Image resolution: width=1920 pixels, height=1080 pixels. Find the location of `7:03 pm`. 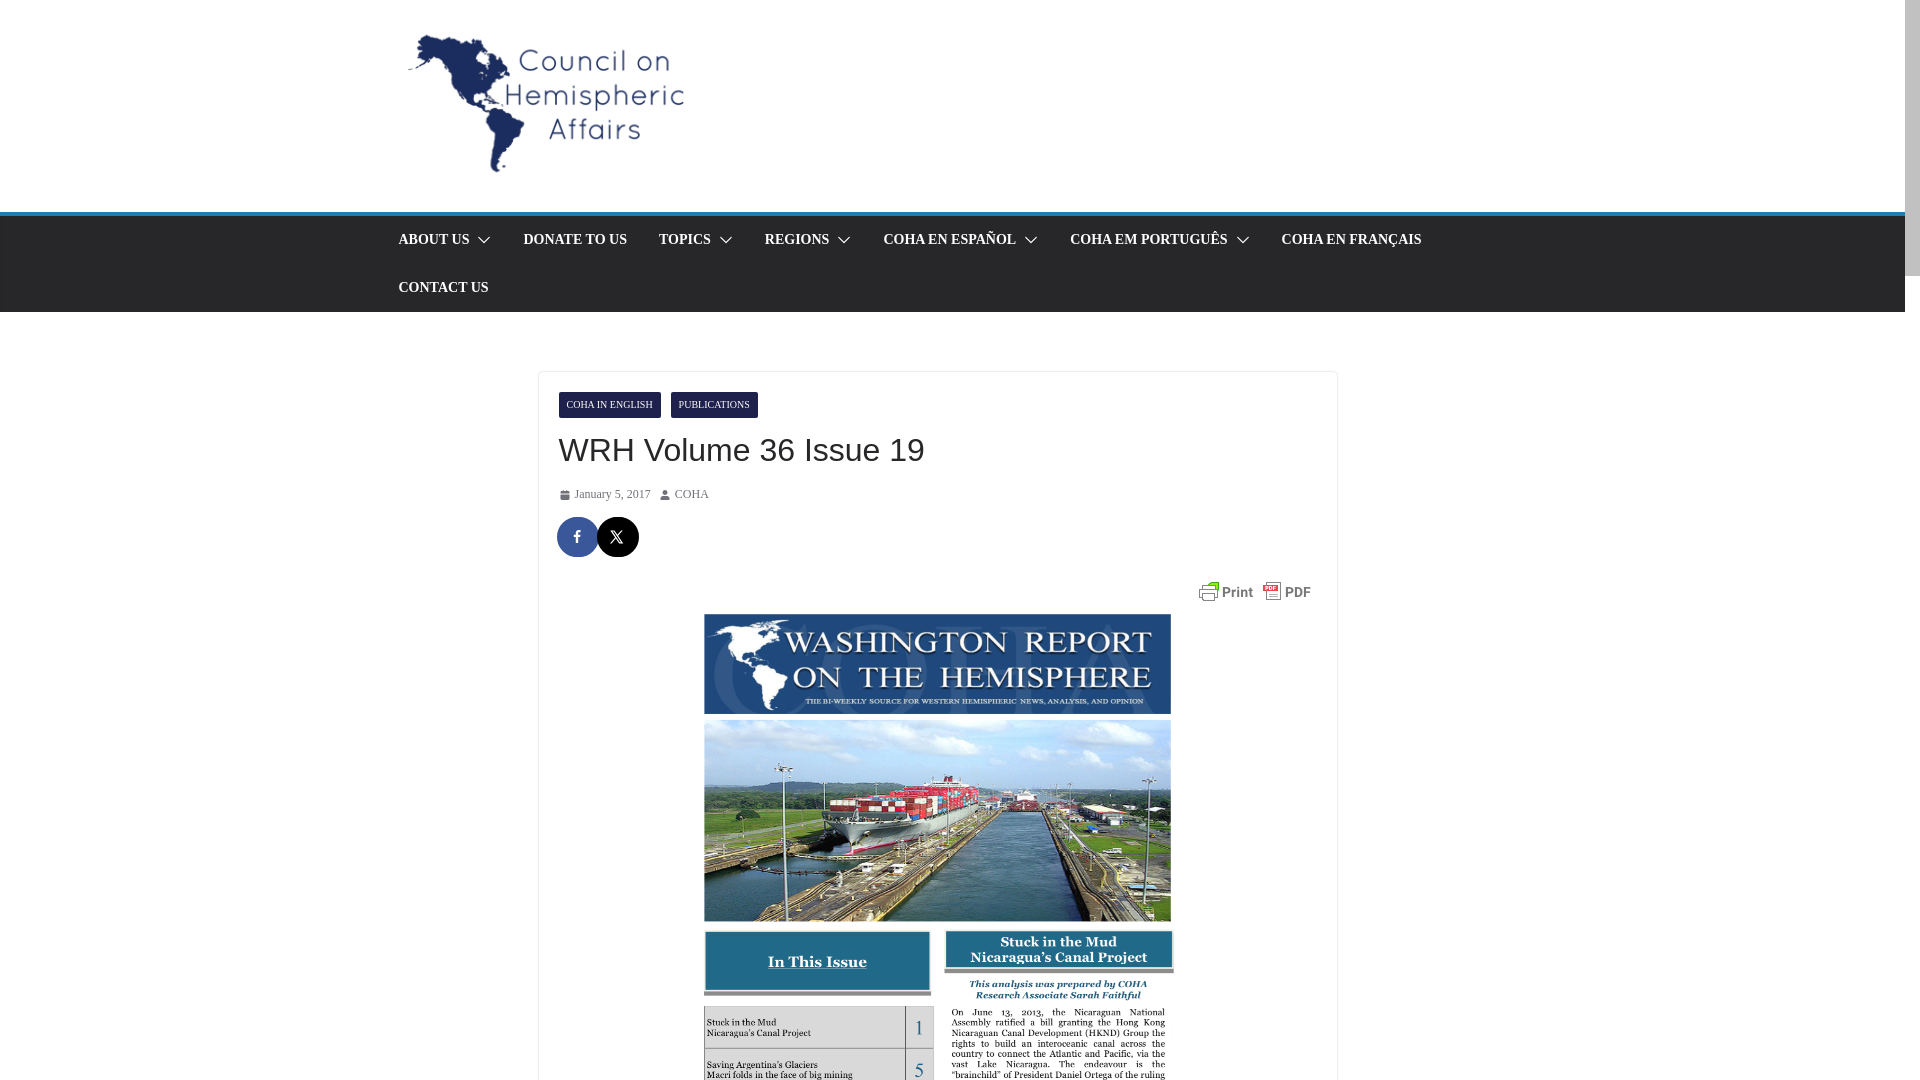

7:03 pm is located at coordinates (604, 494).